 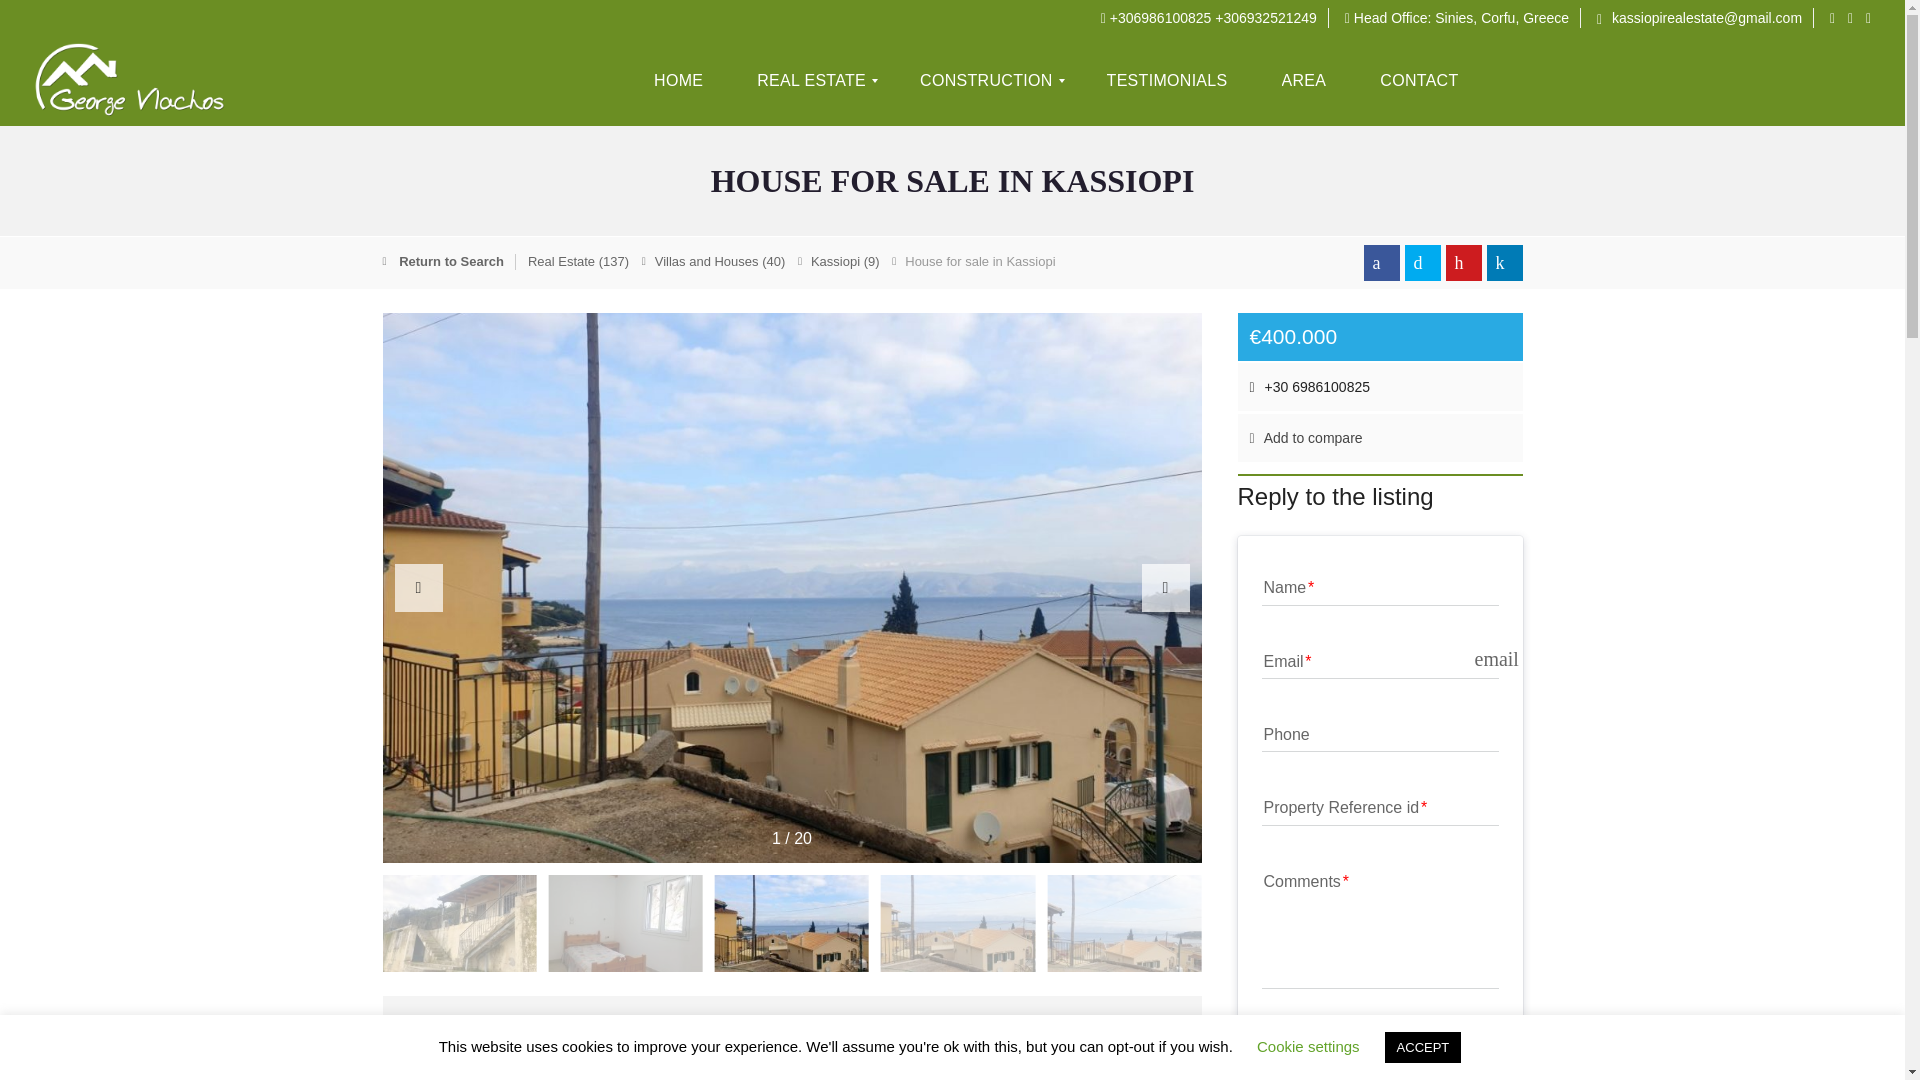 I want to click on TESTIMONIALS, so click(x=1167, y=80).